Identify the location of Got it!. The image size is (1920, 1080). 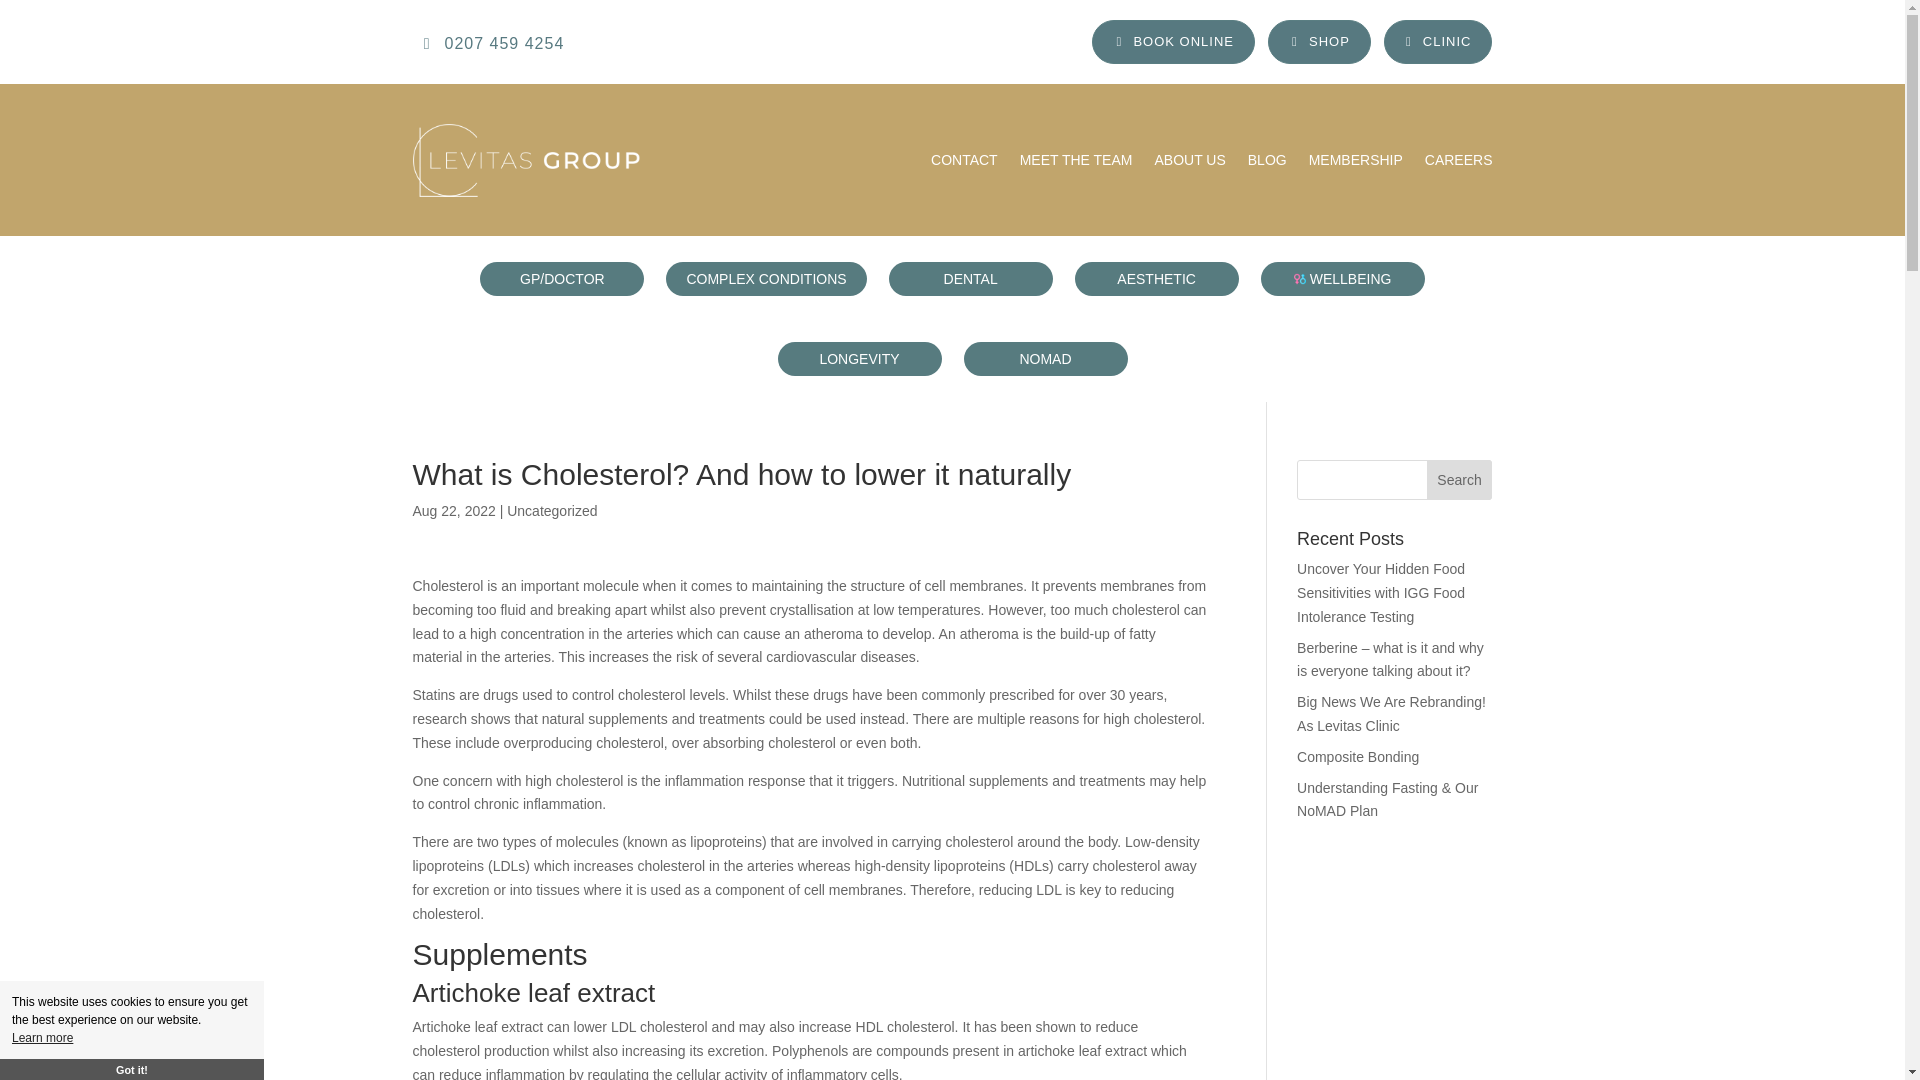
(132, 1070).